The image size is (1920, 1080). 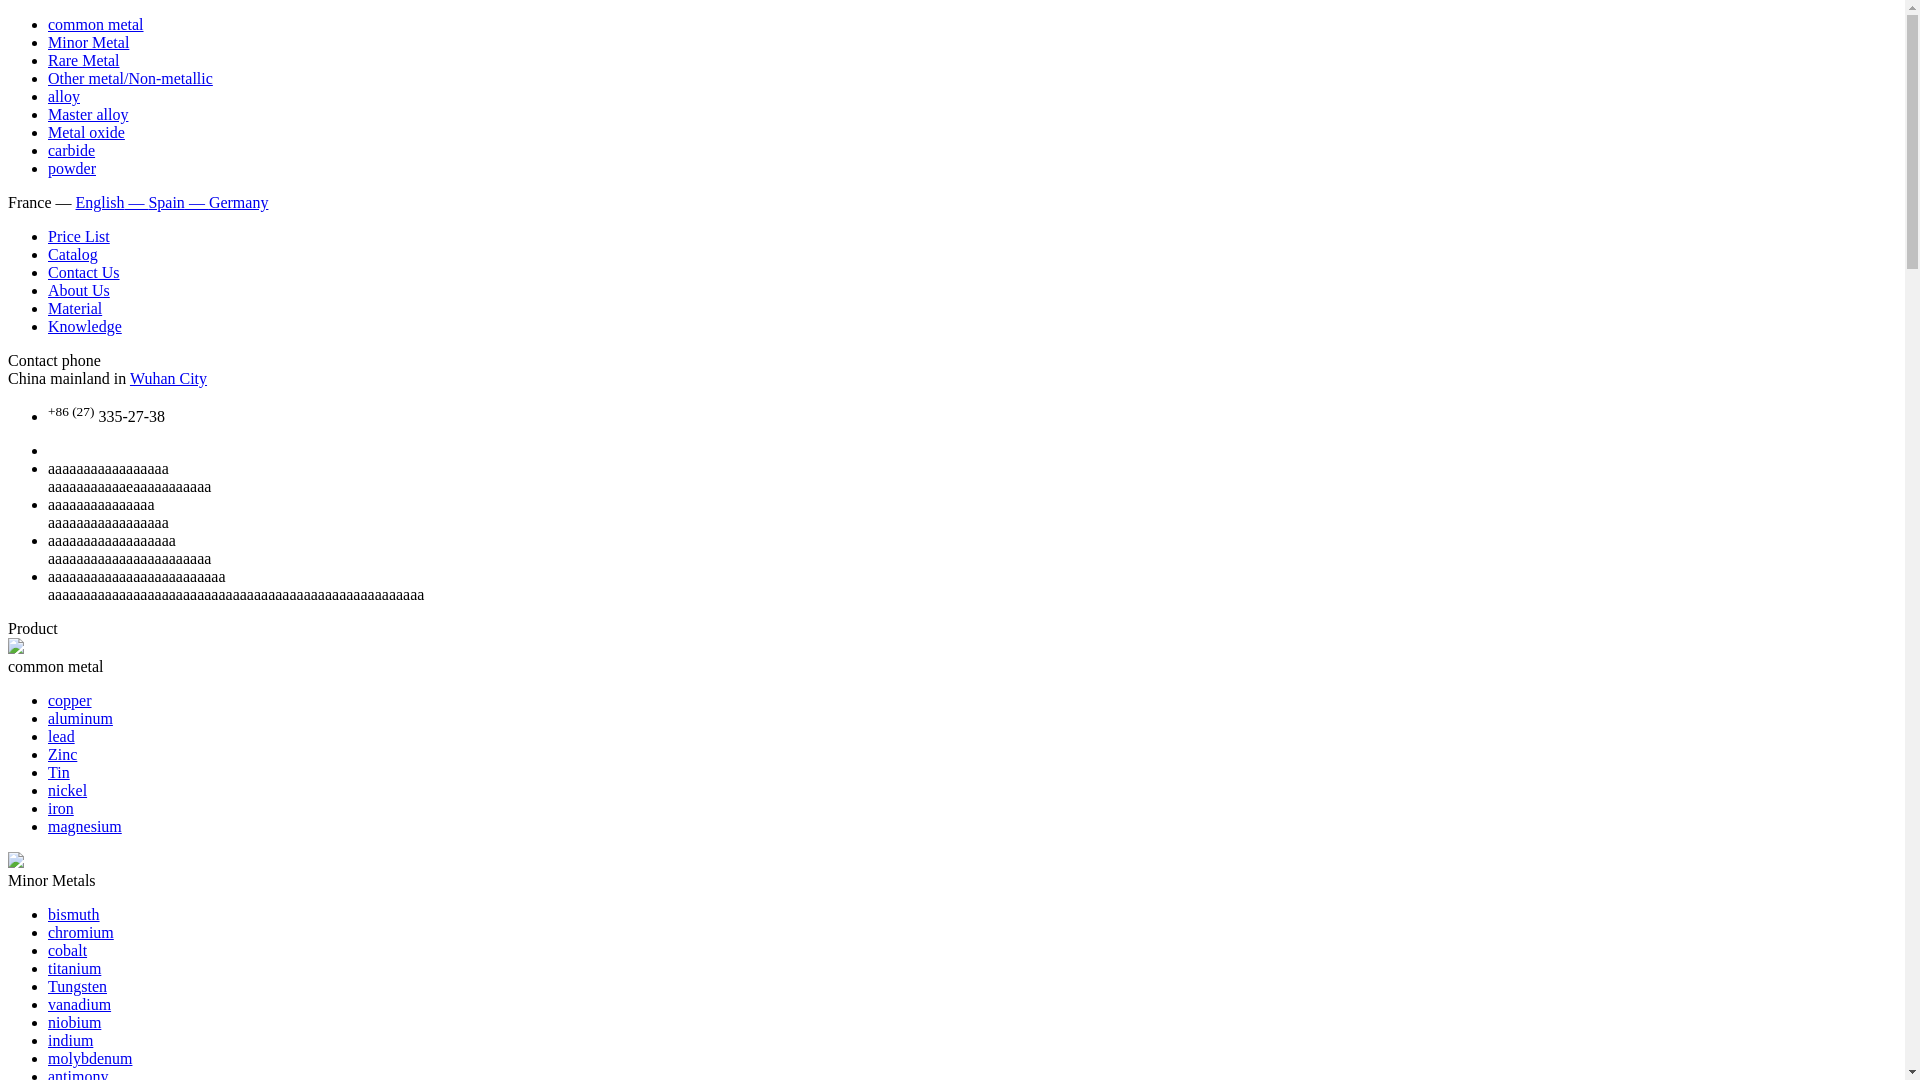 I want to click on Catalog, so click(x=73, y=254).